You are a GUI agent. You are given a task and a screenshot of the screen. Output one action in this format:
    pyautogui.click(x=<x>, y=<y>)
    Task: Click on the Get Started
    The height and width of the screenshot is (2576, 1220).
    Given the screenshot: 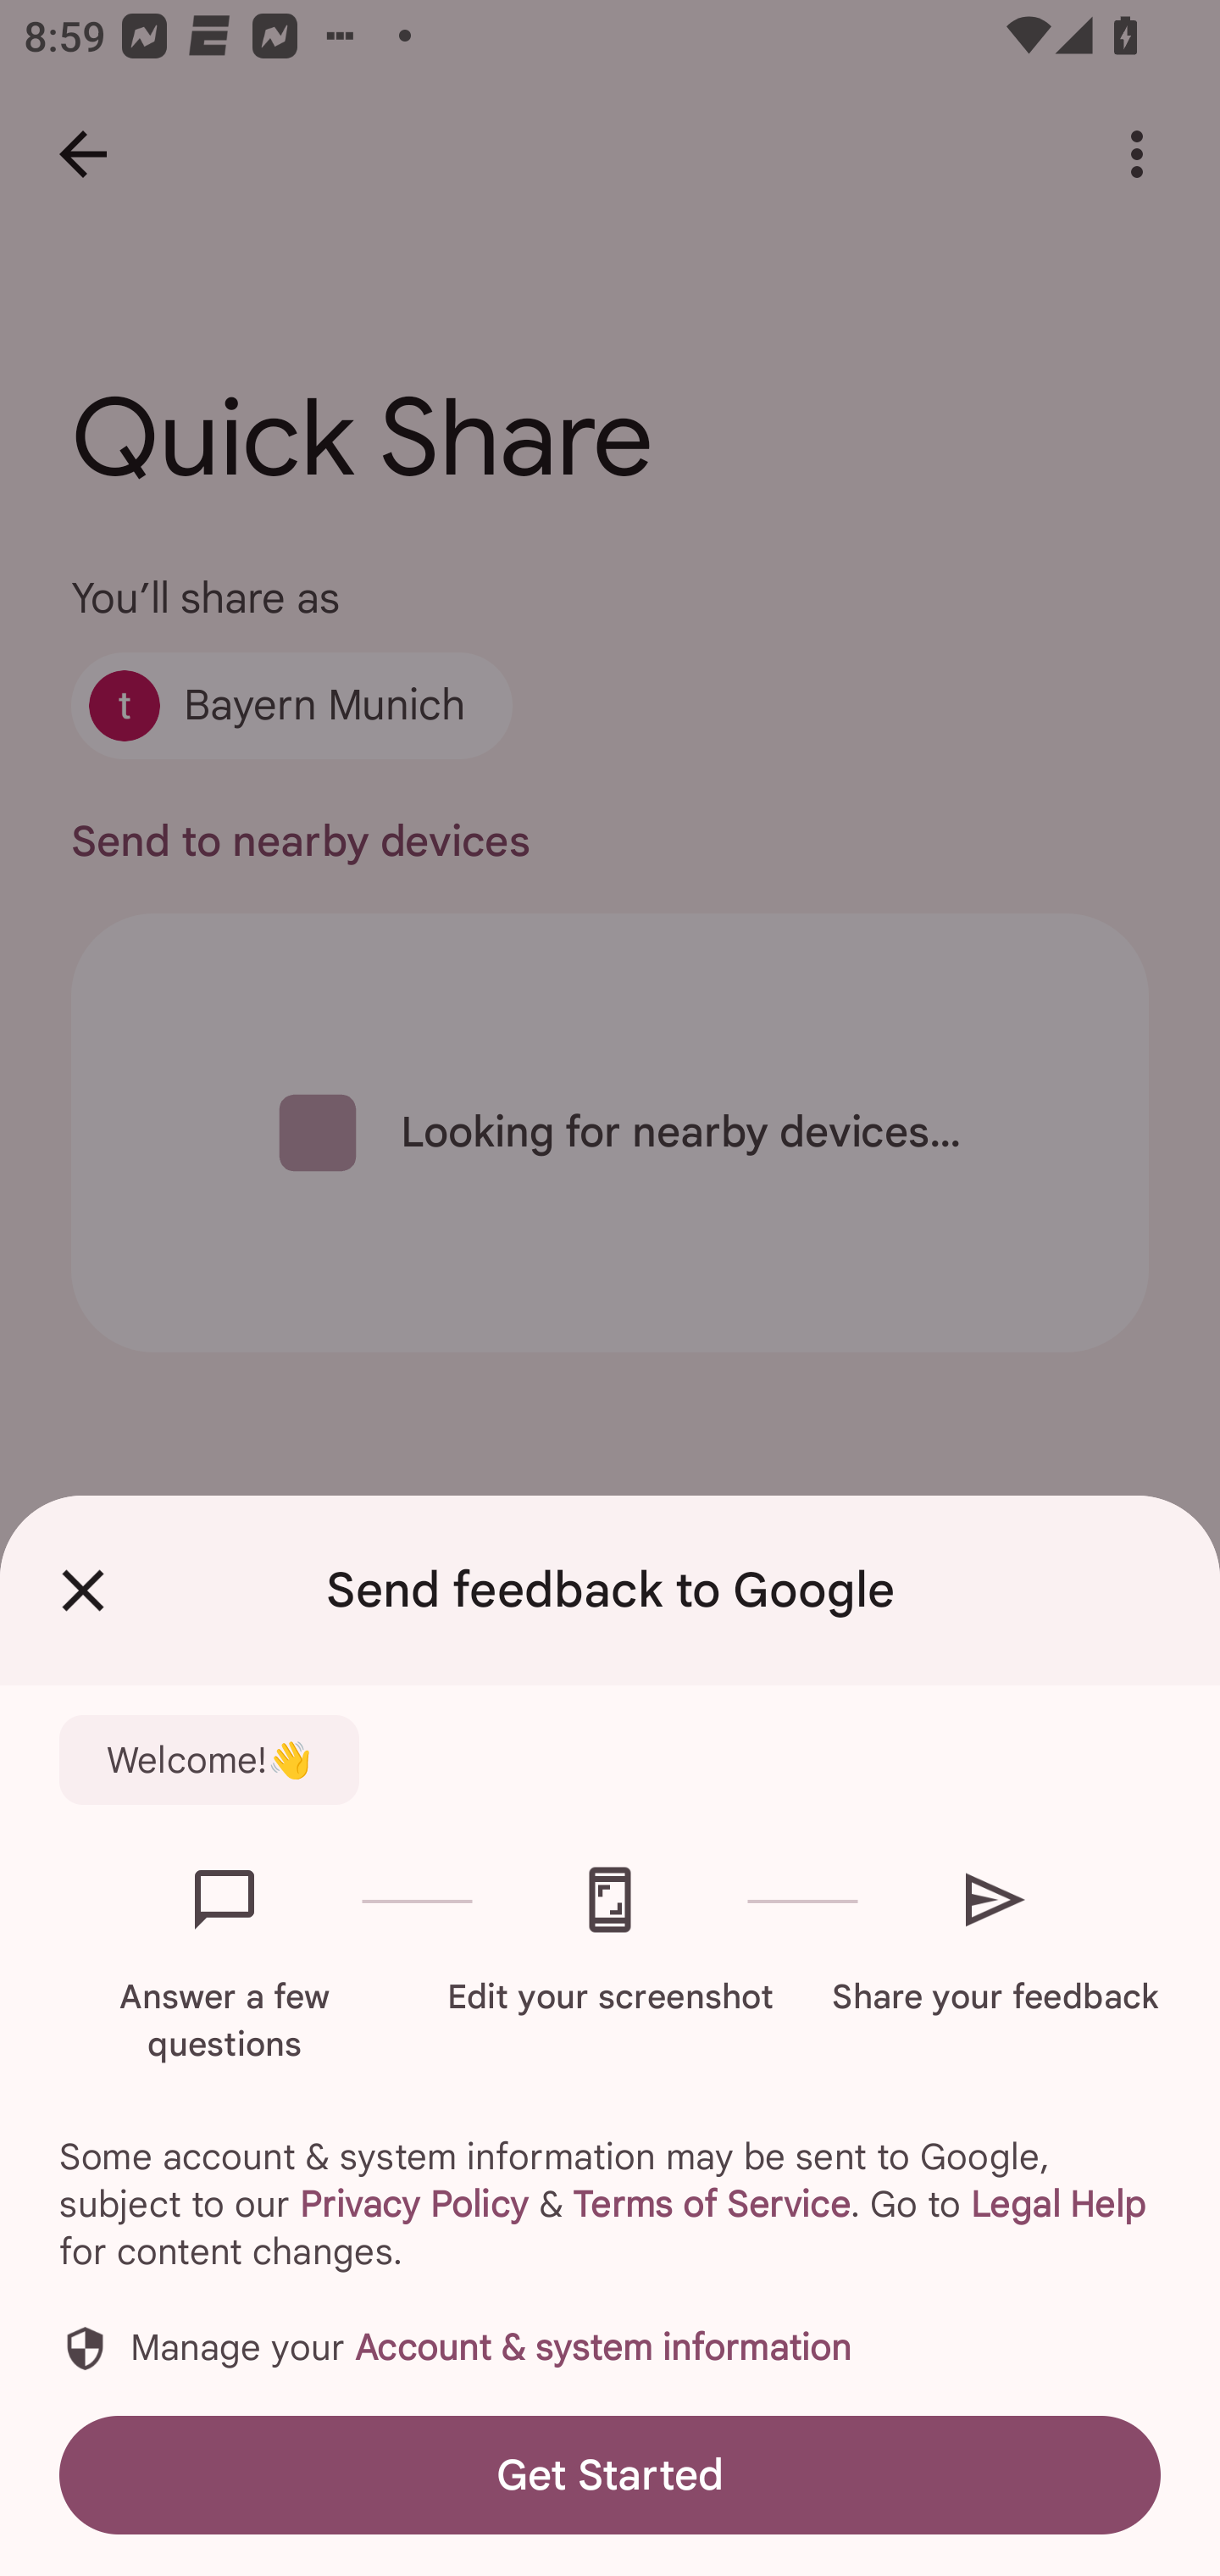 What is the action you would take?
    pyautogui.click(x=610, y=2474)
    